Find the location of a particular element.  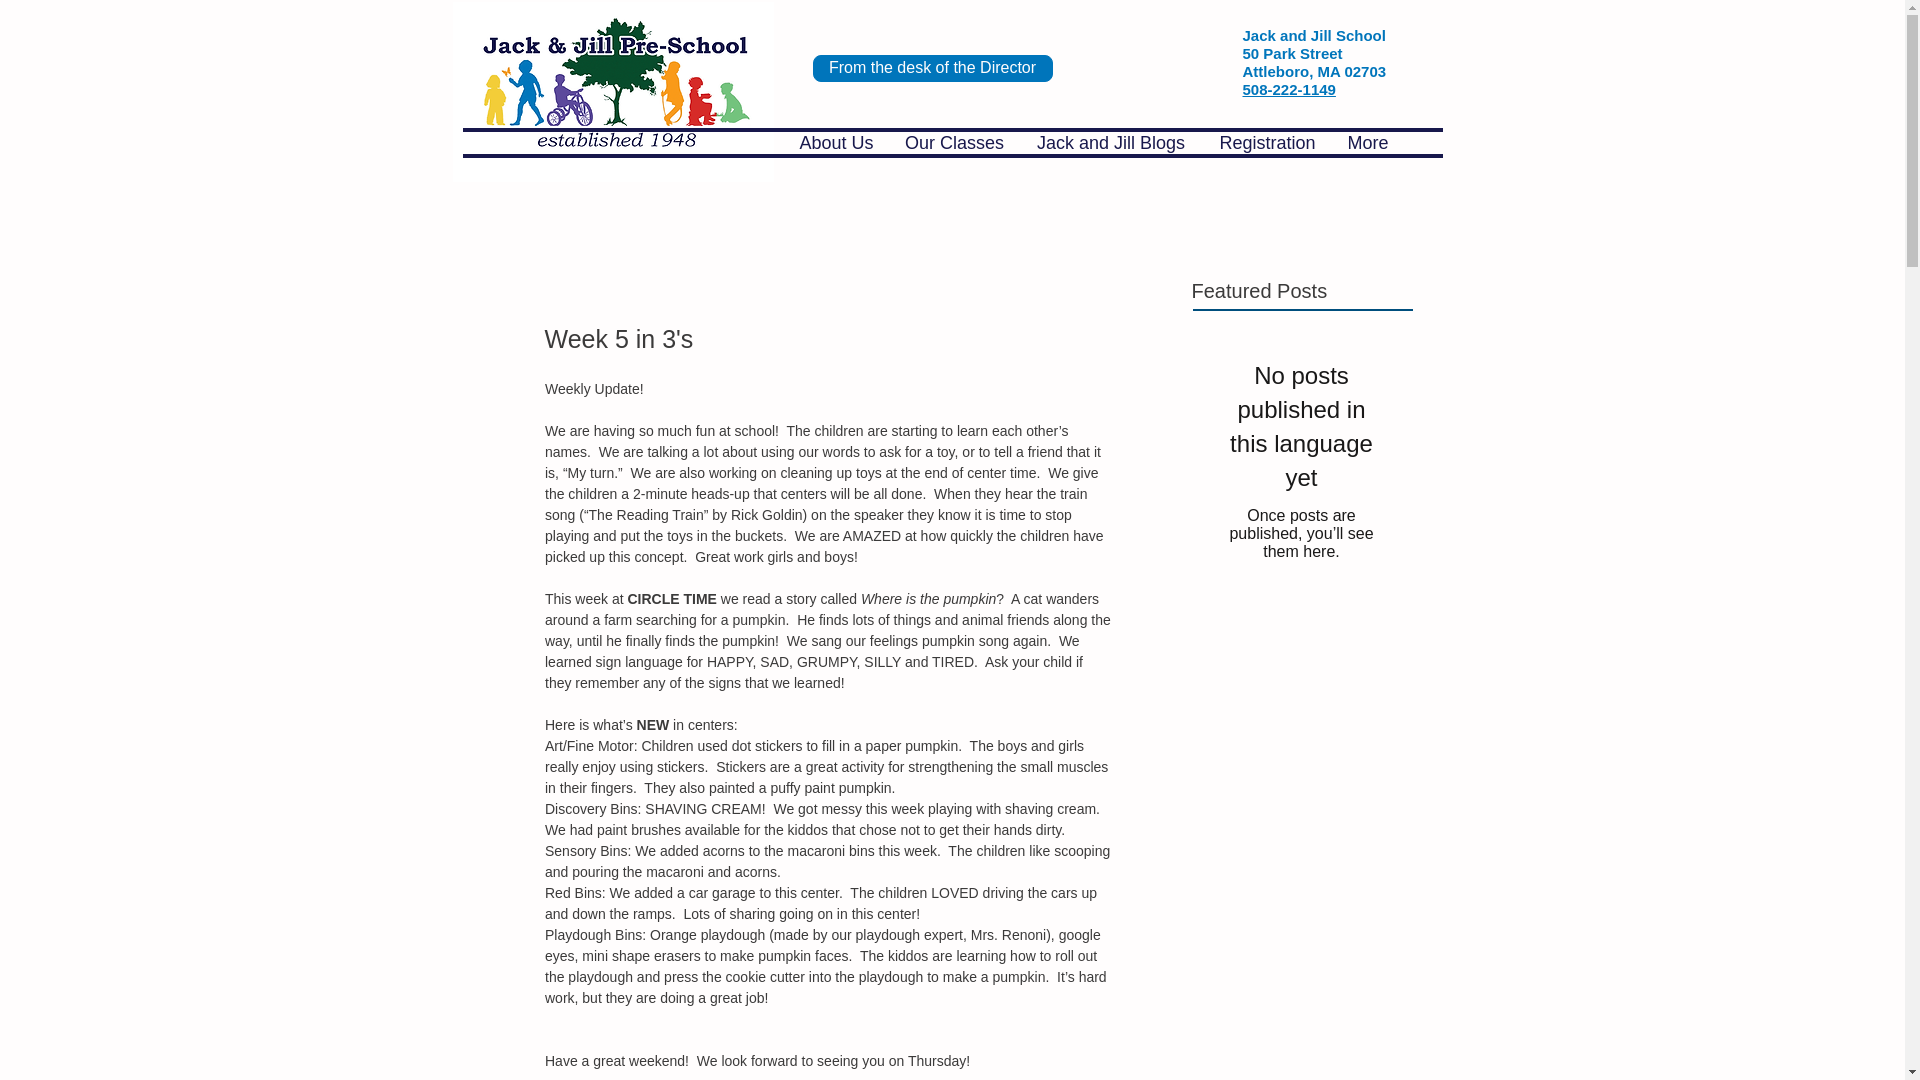

About Us is located at coordinates (836, 142).